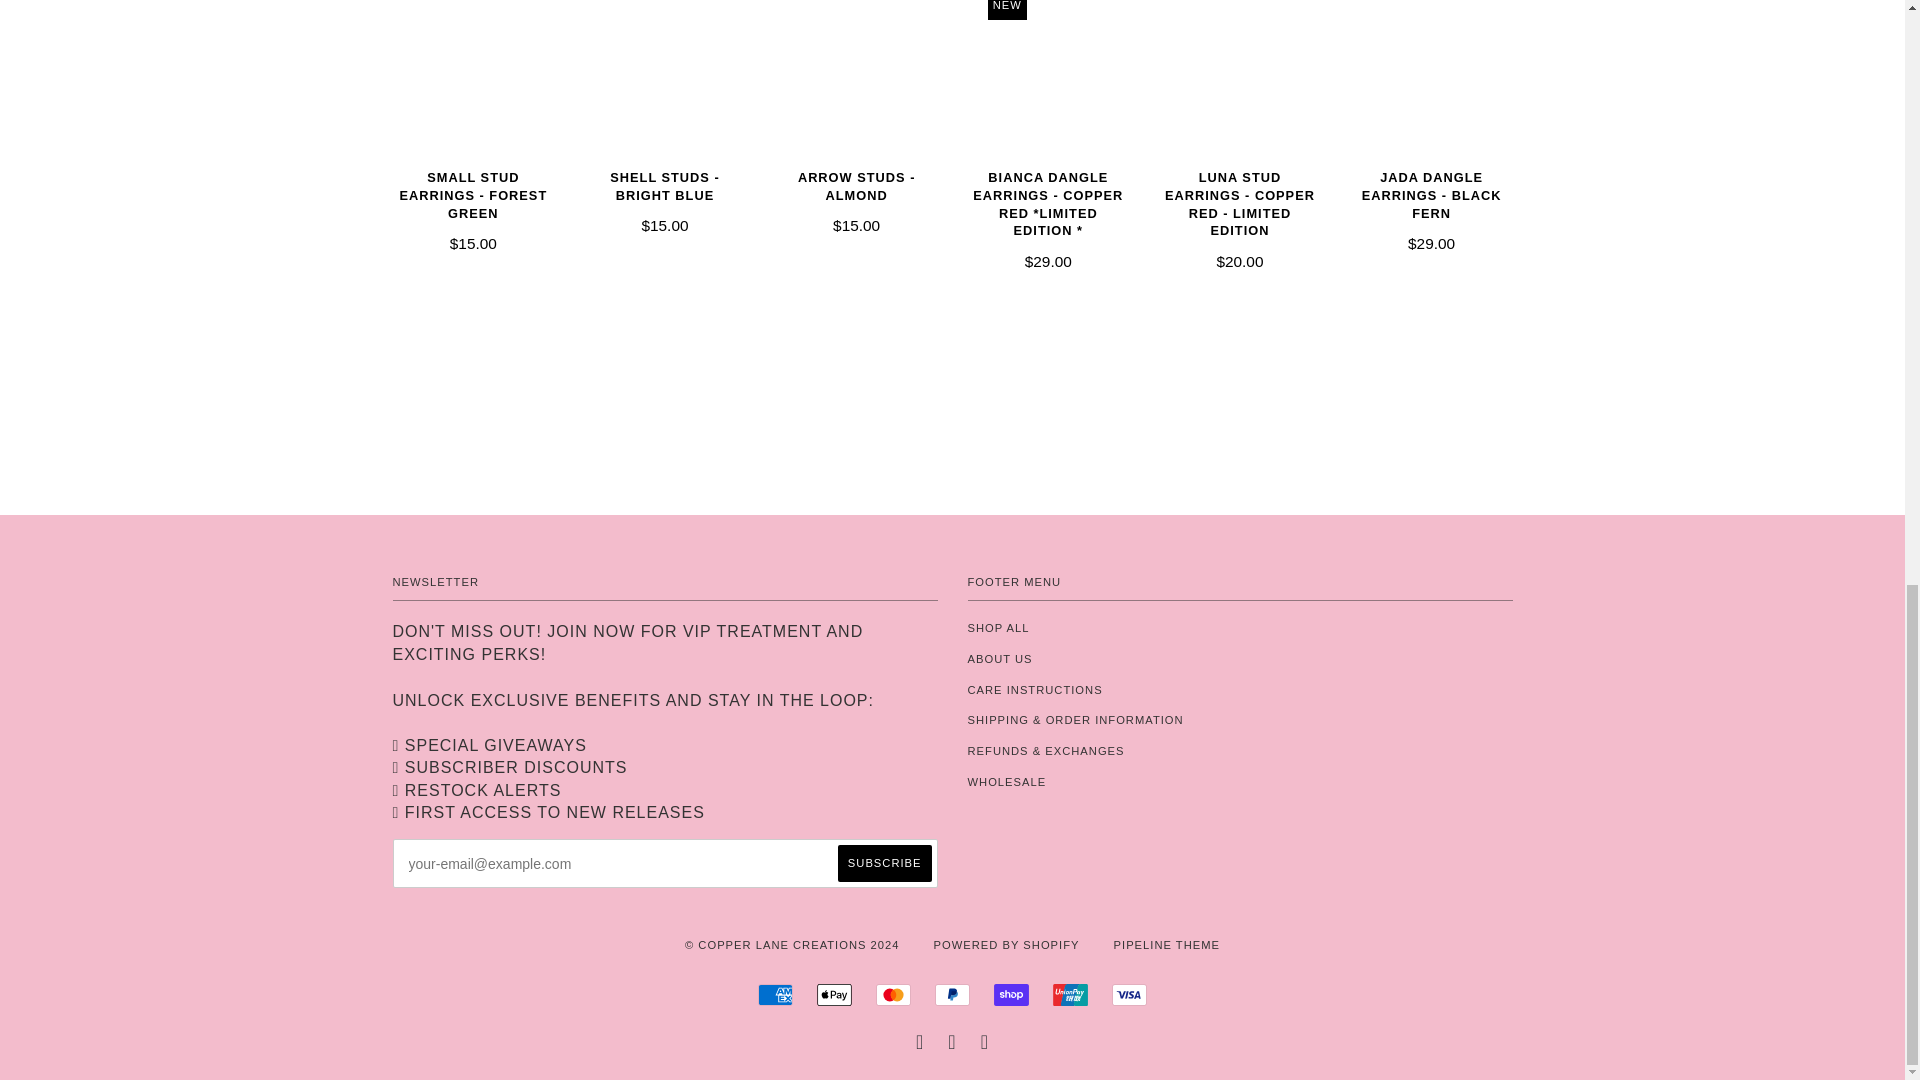 The width and height of the screenshot is (1920, 1080). What do you see at coordinates (952, 994) in the screenshot?
I see `PAYPAL` at bounding box center [952, 994].